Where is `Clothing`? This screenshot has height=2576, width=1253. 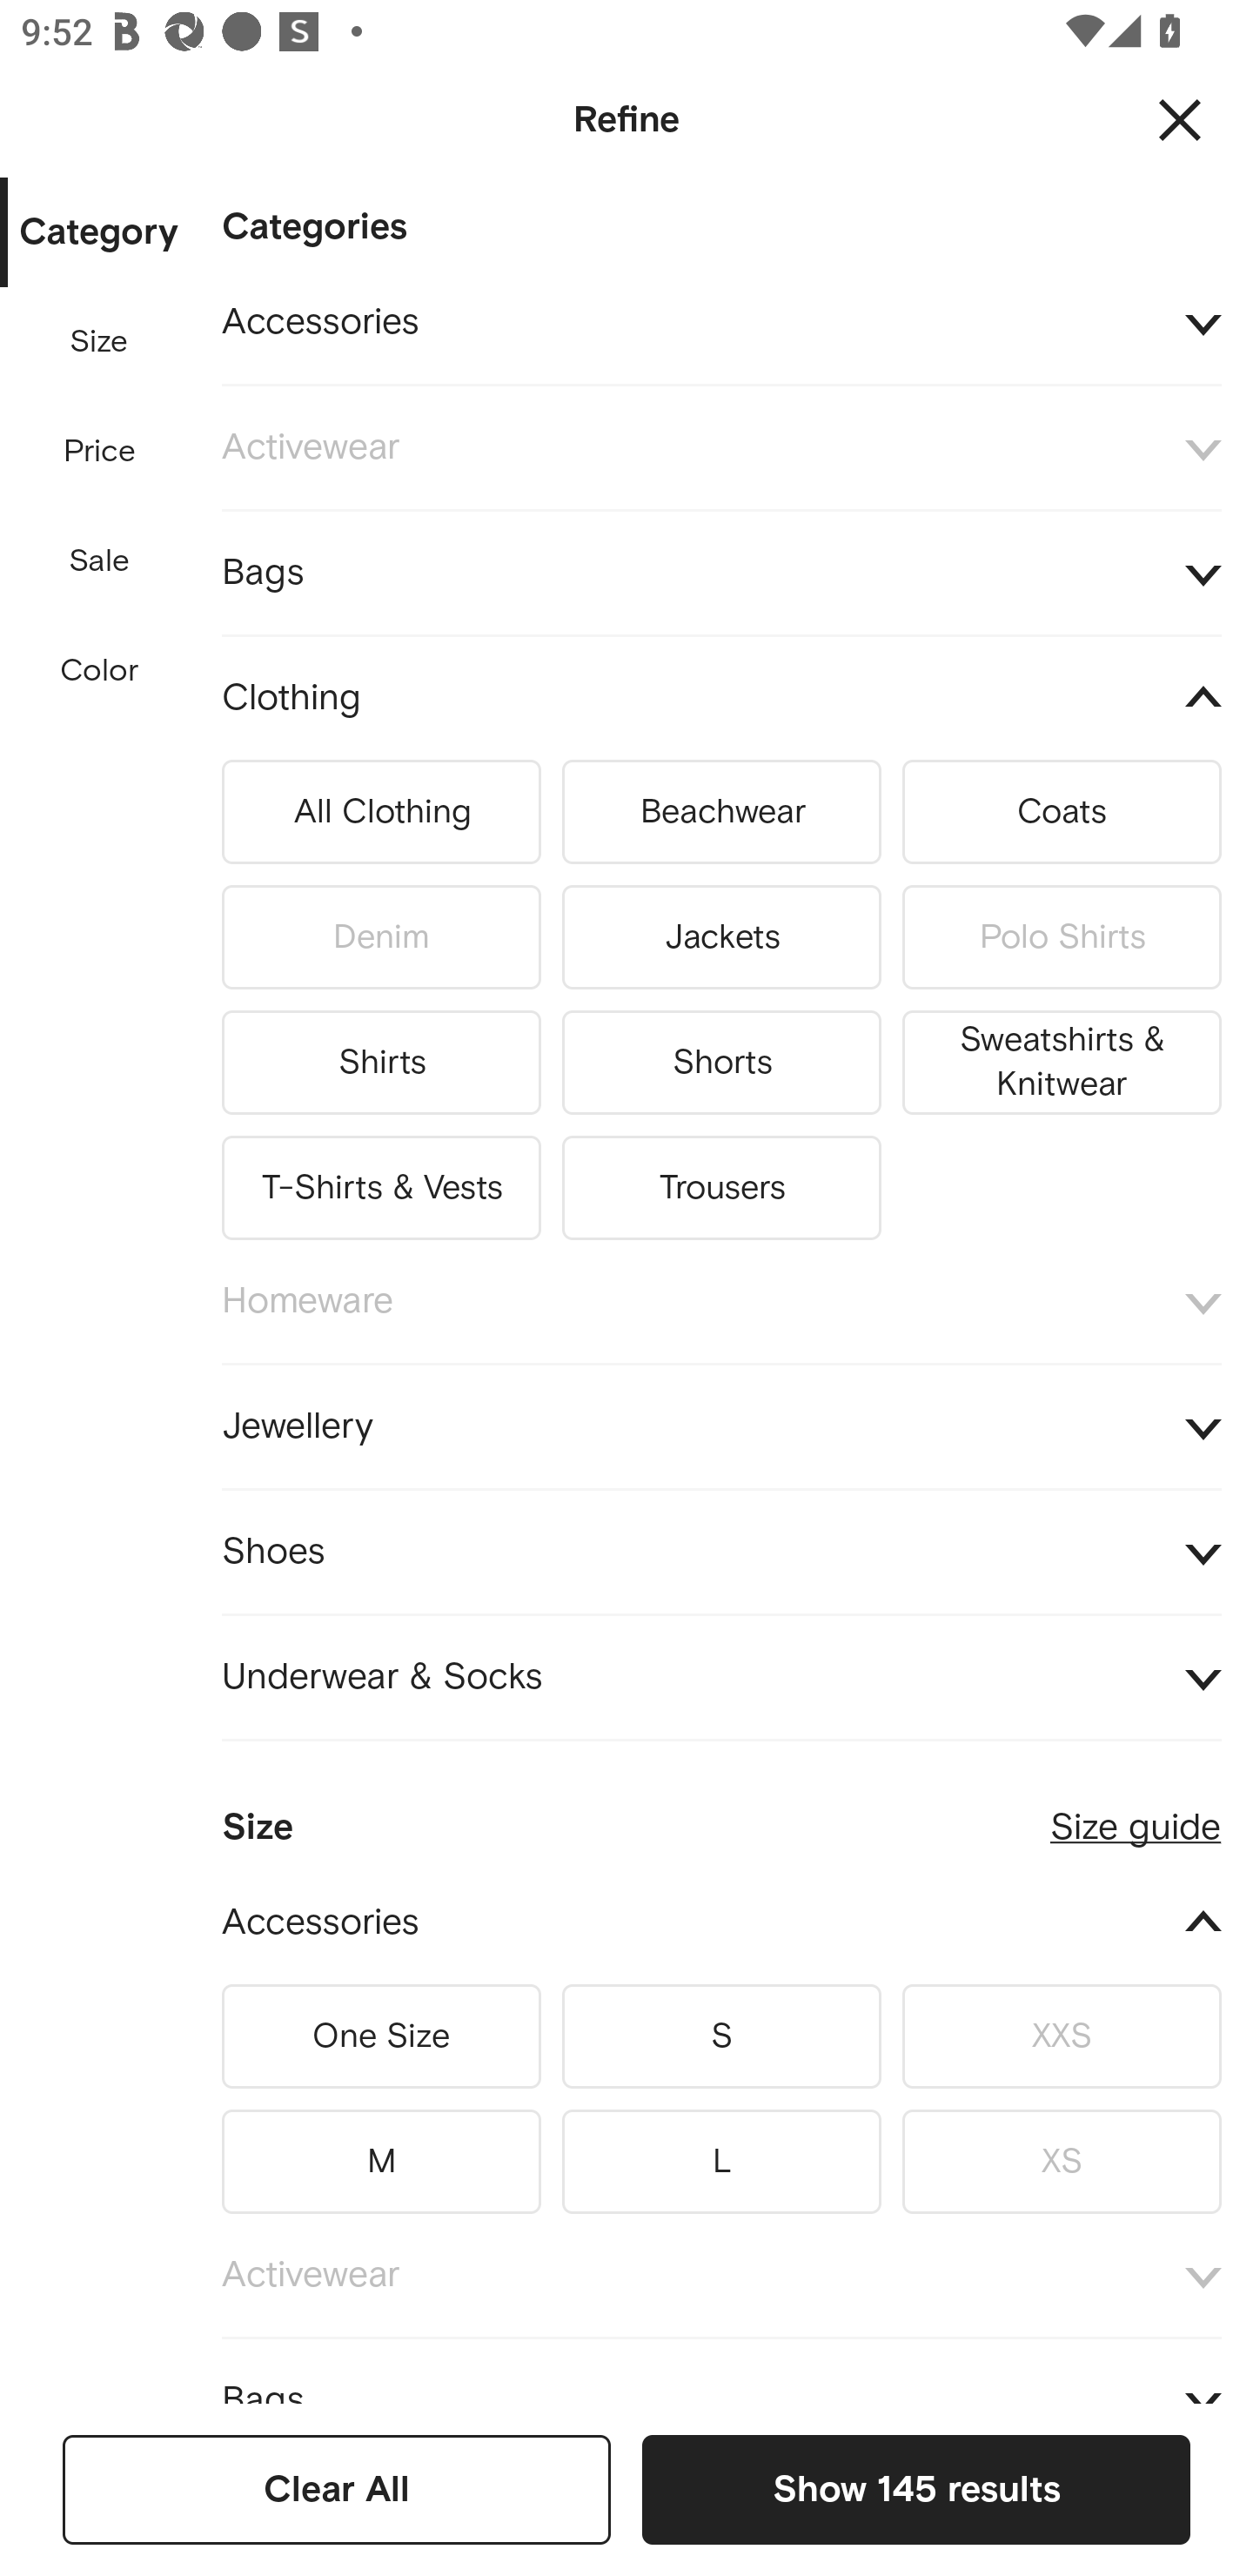 Clothing is located at coordinates (721, 700).